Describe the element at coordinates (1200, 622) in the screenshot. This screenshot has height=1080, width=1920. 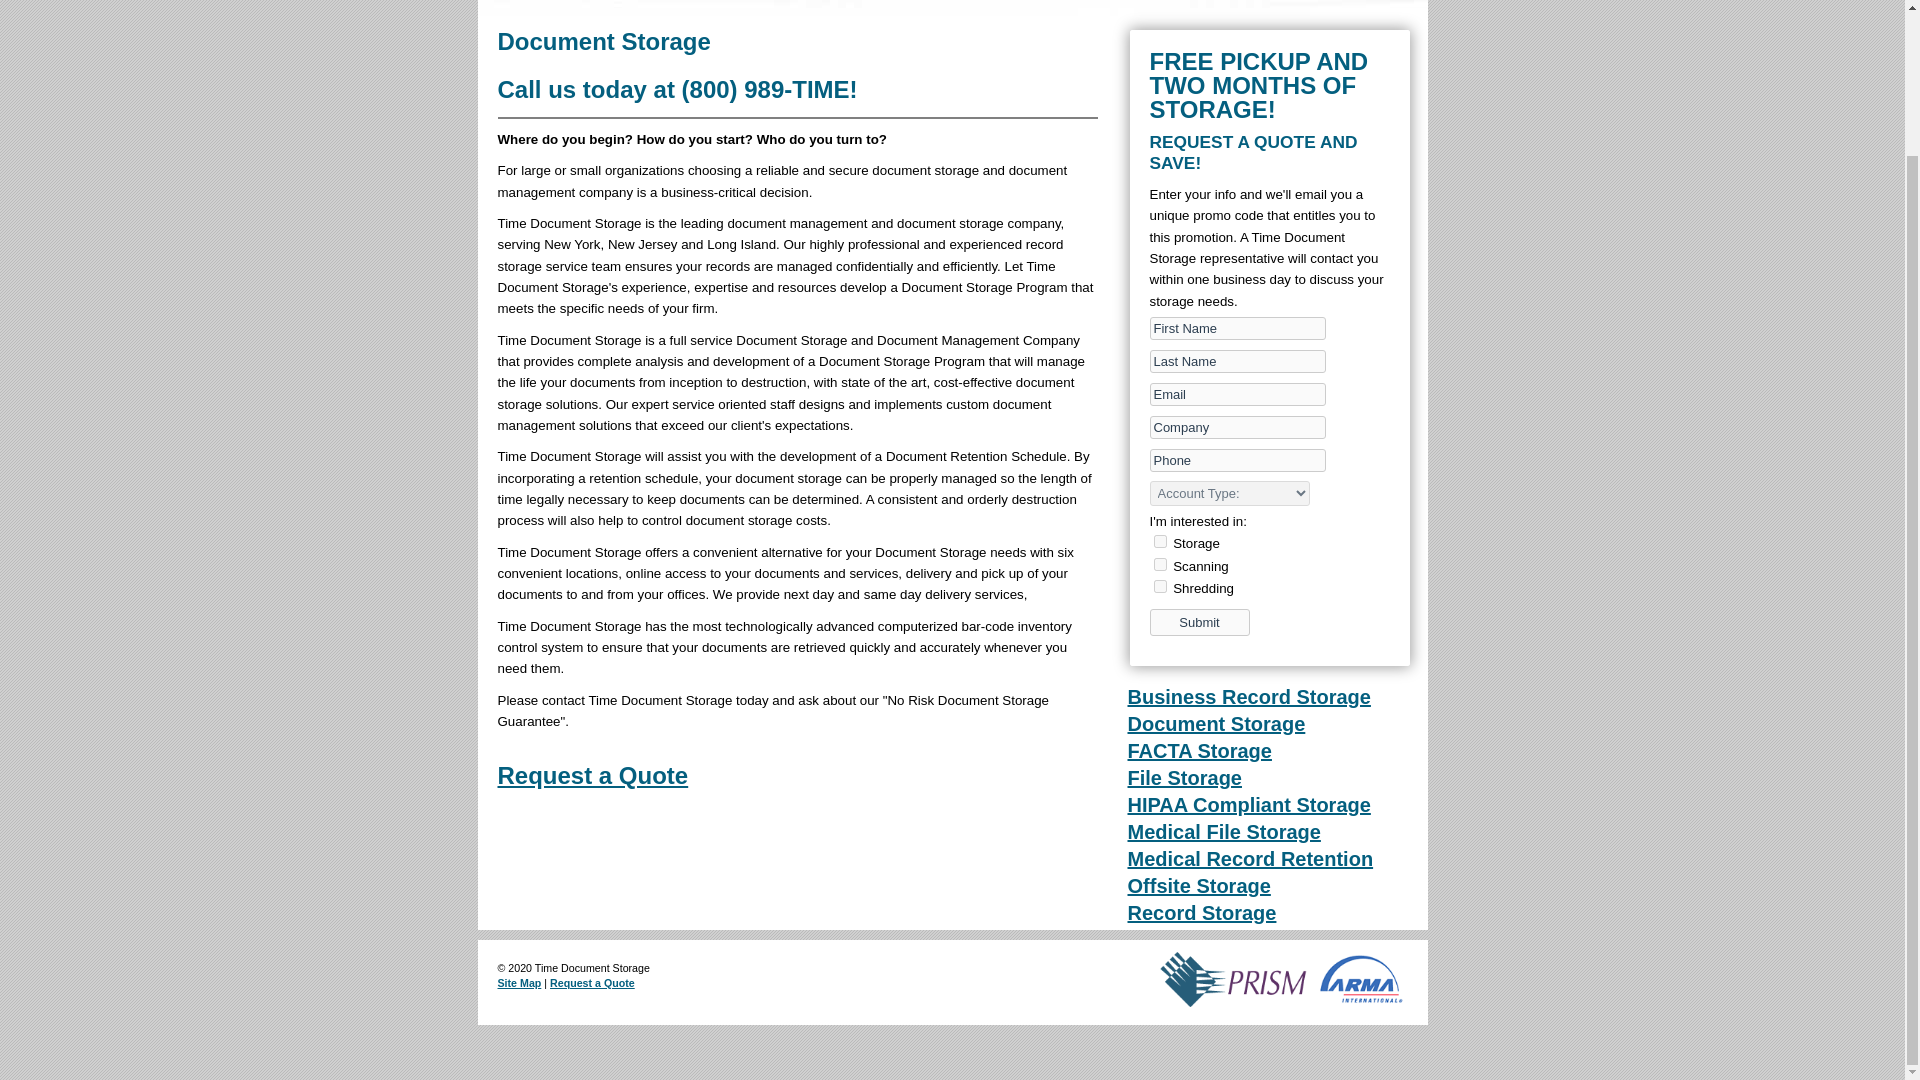
I see `Submit` at that location.